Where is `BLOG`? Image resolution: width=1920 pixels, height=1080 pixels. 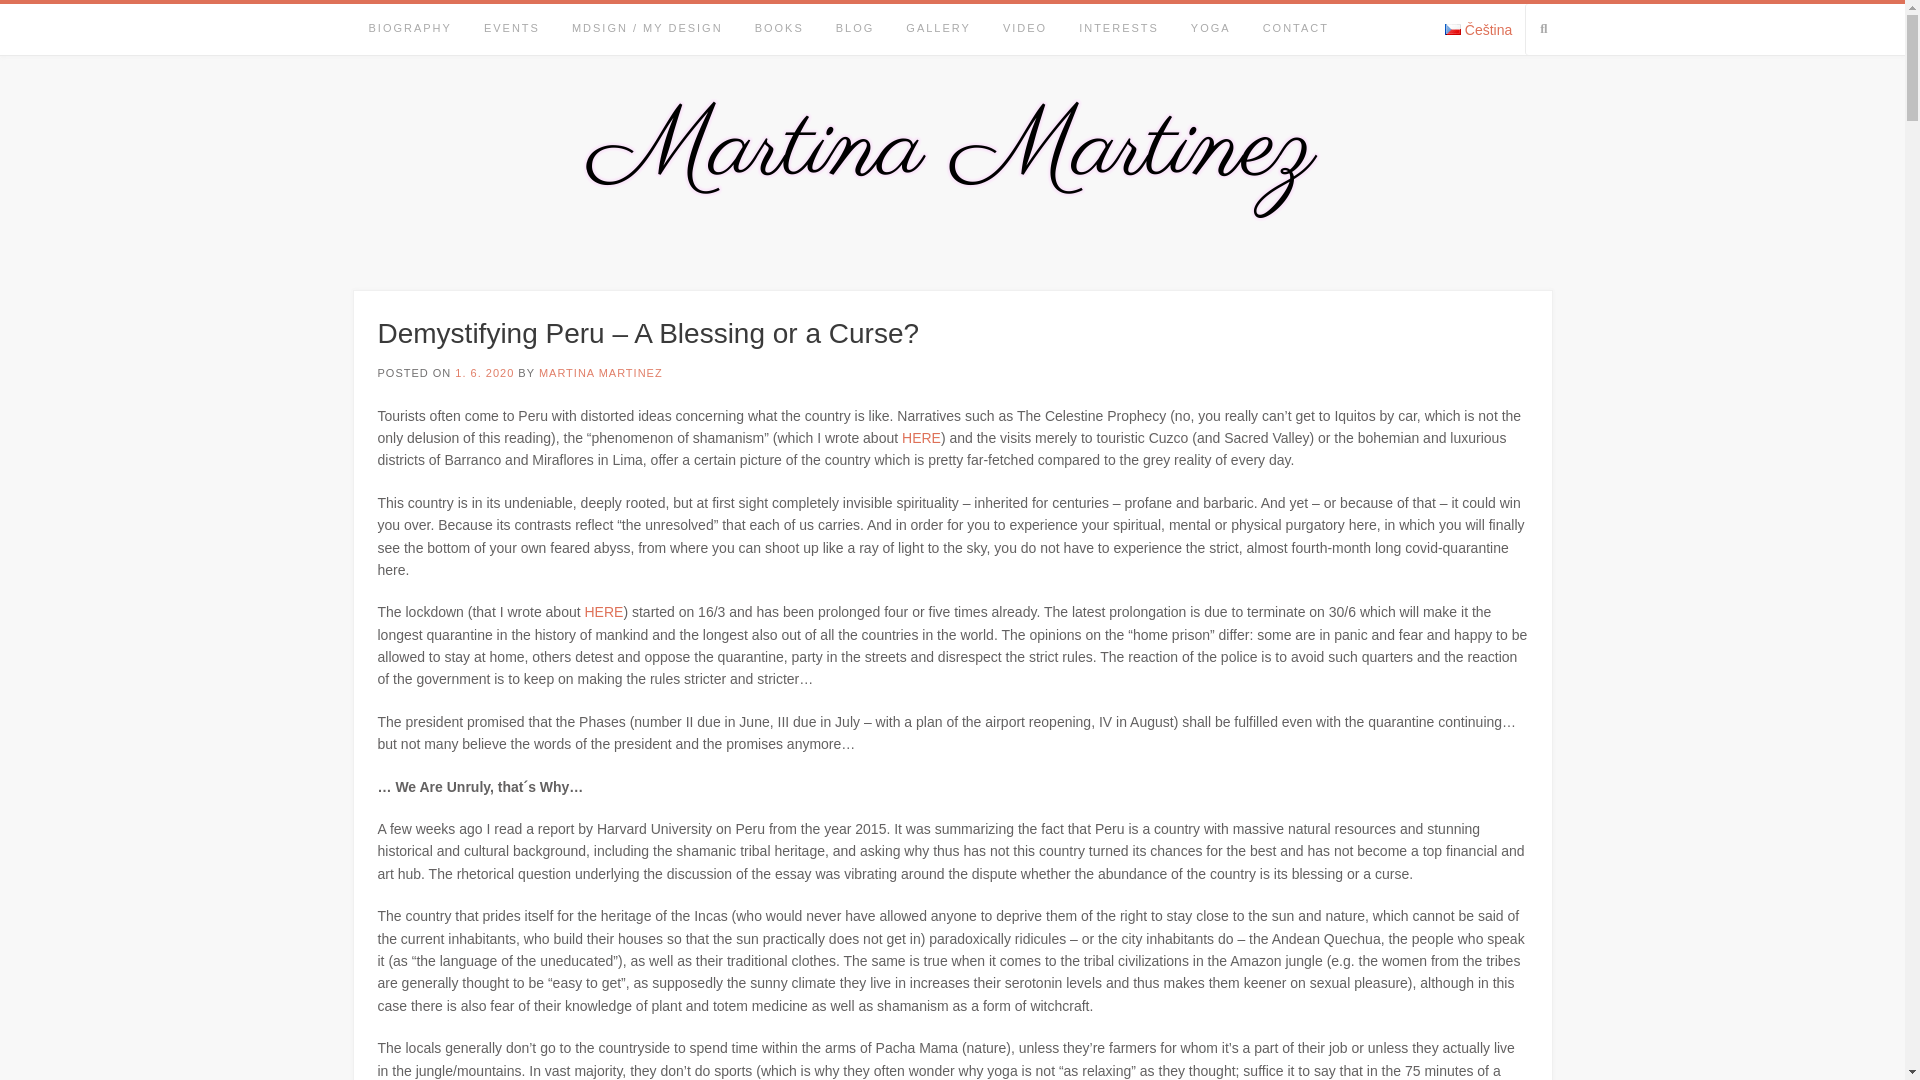
BLOG is located at coordinates (854, 30).